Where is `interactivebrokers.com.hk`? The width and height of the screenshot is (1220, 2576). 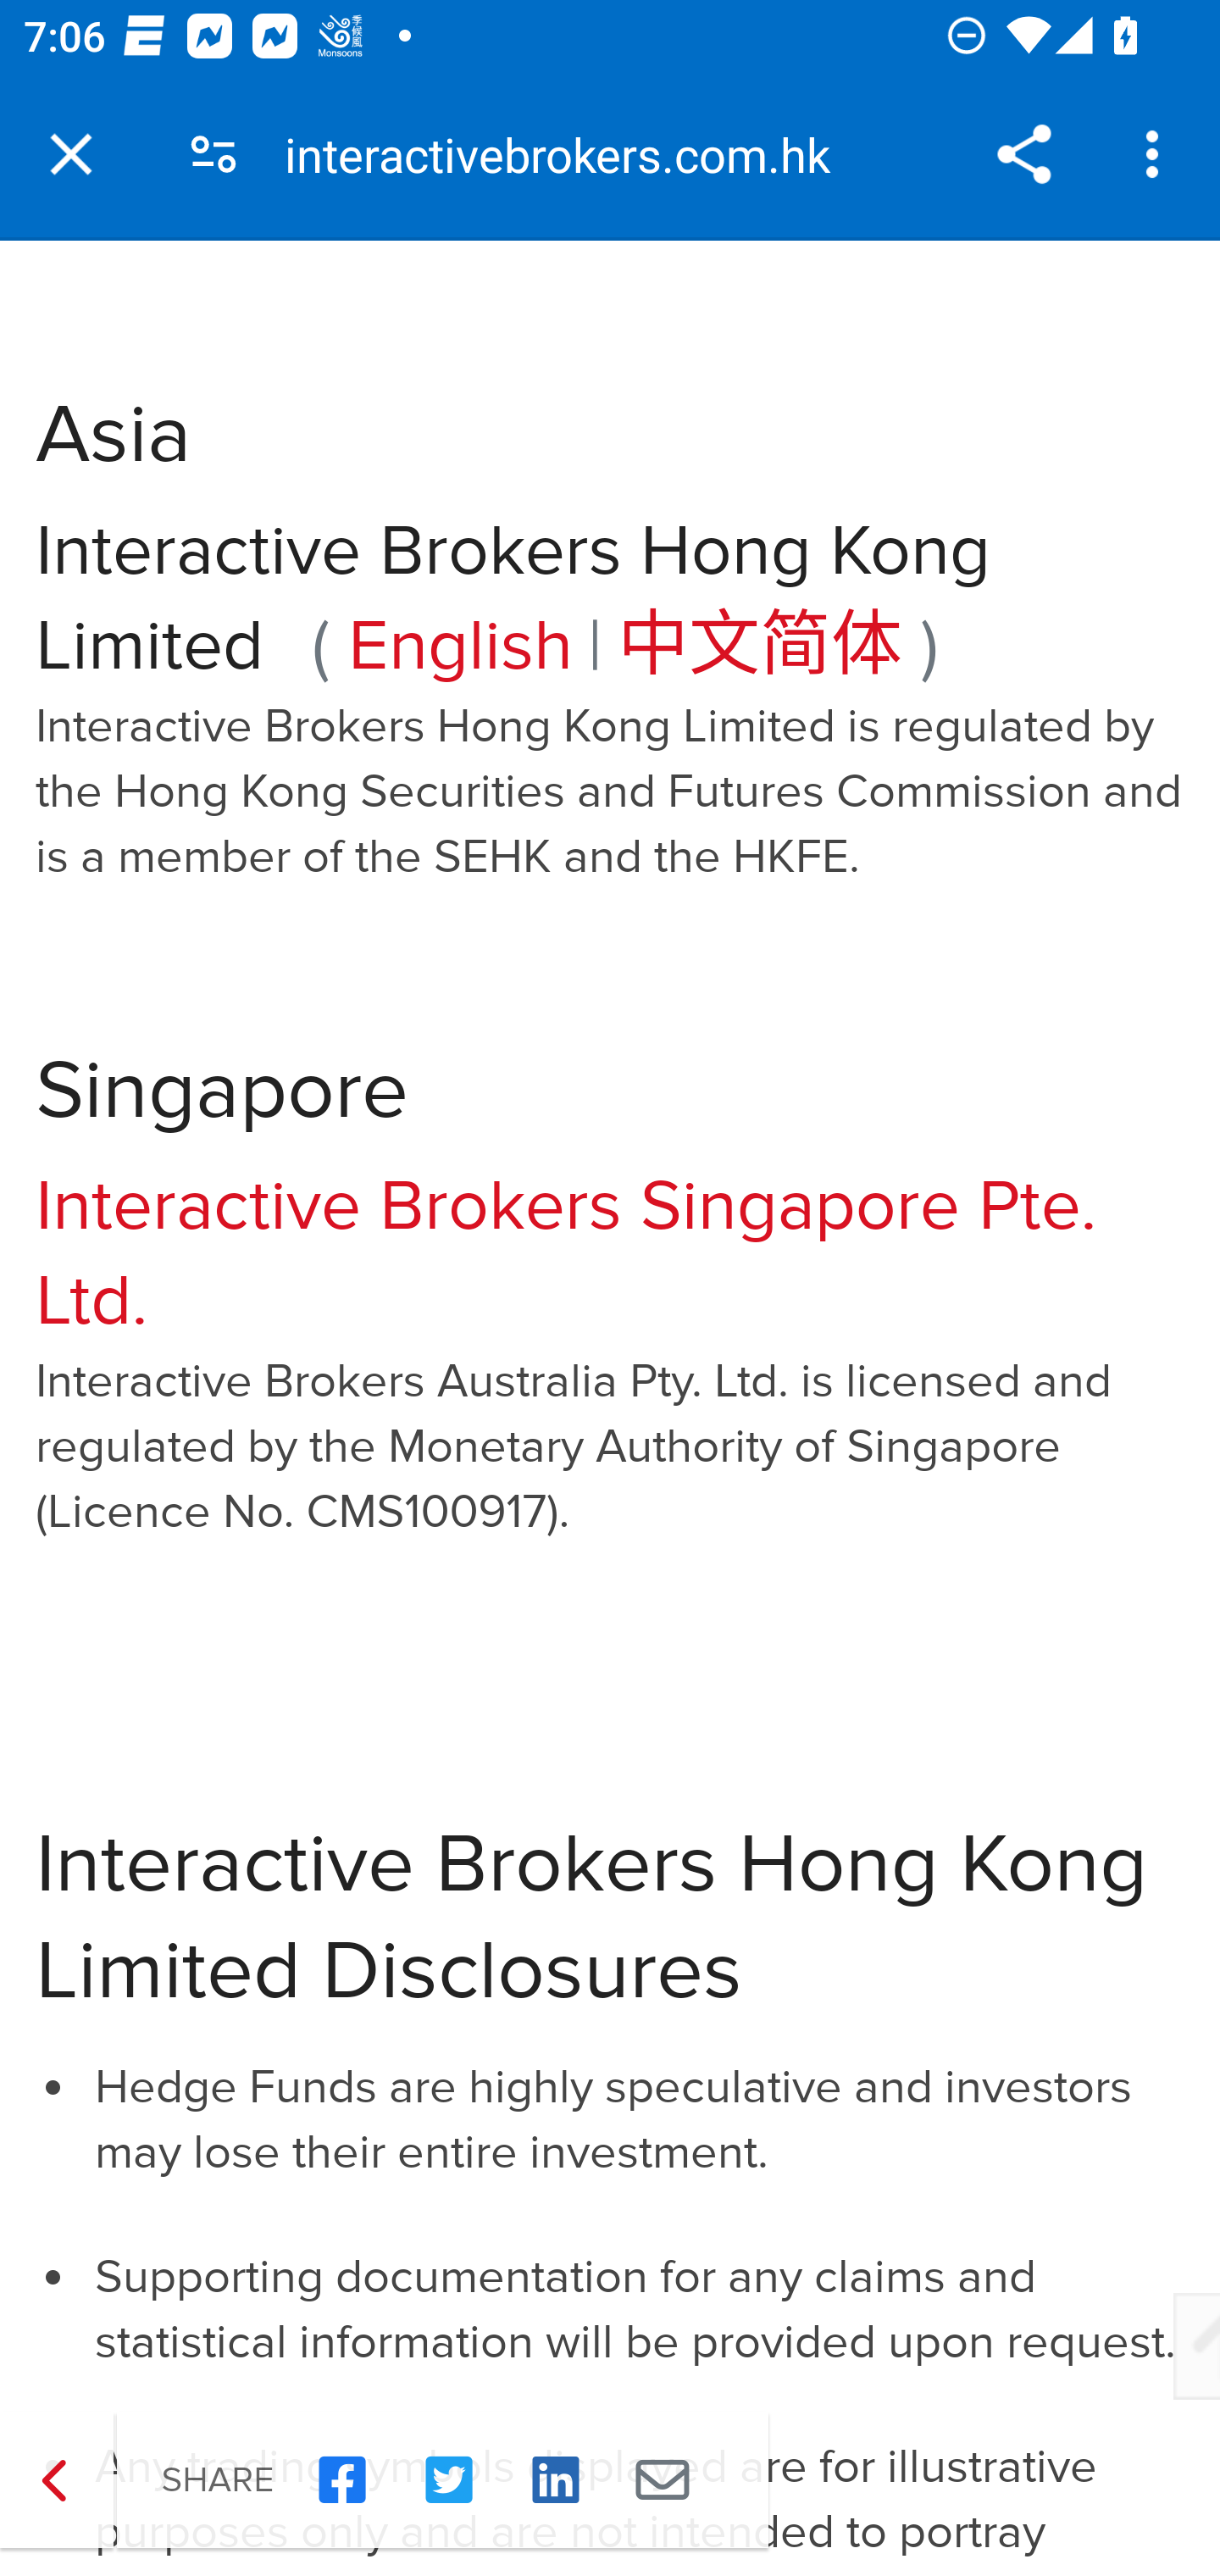 interactivebrokers.com.hk is located at coordinates (569, 154).